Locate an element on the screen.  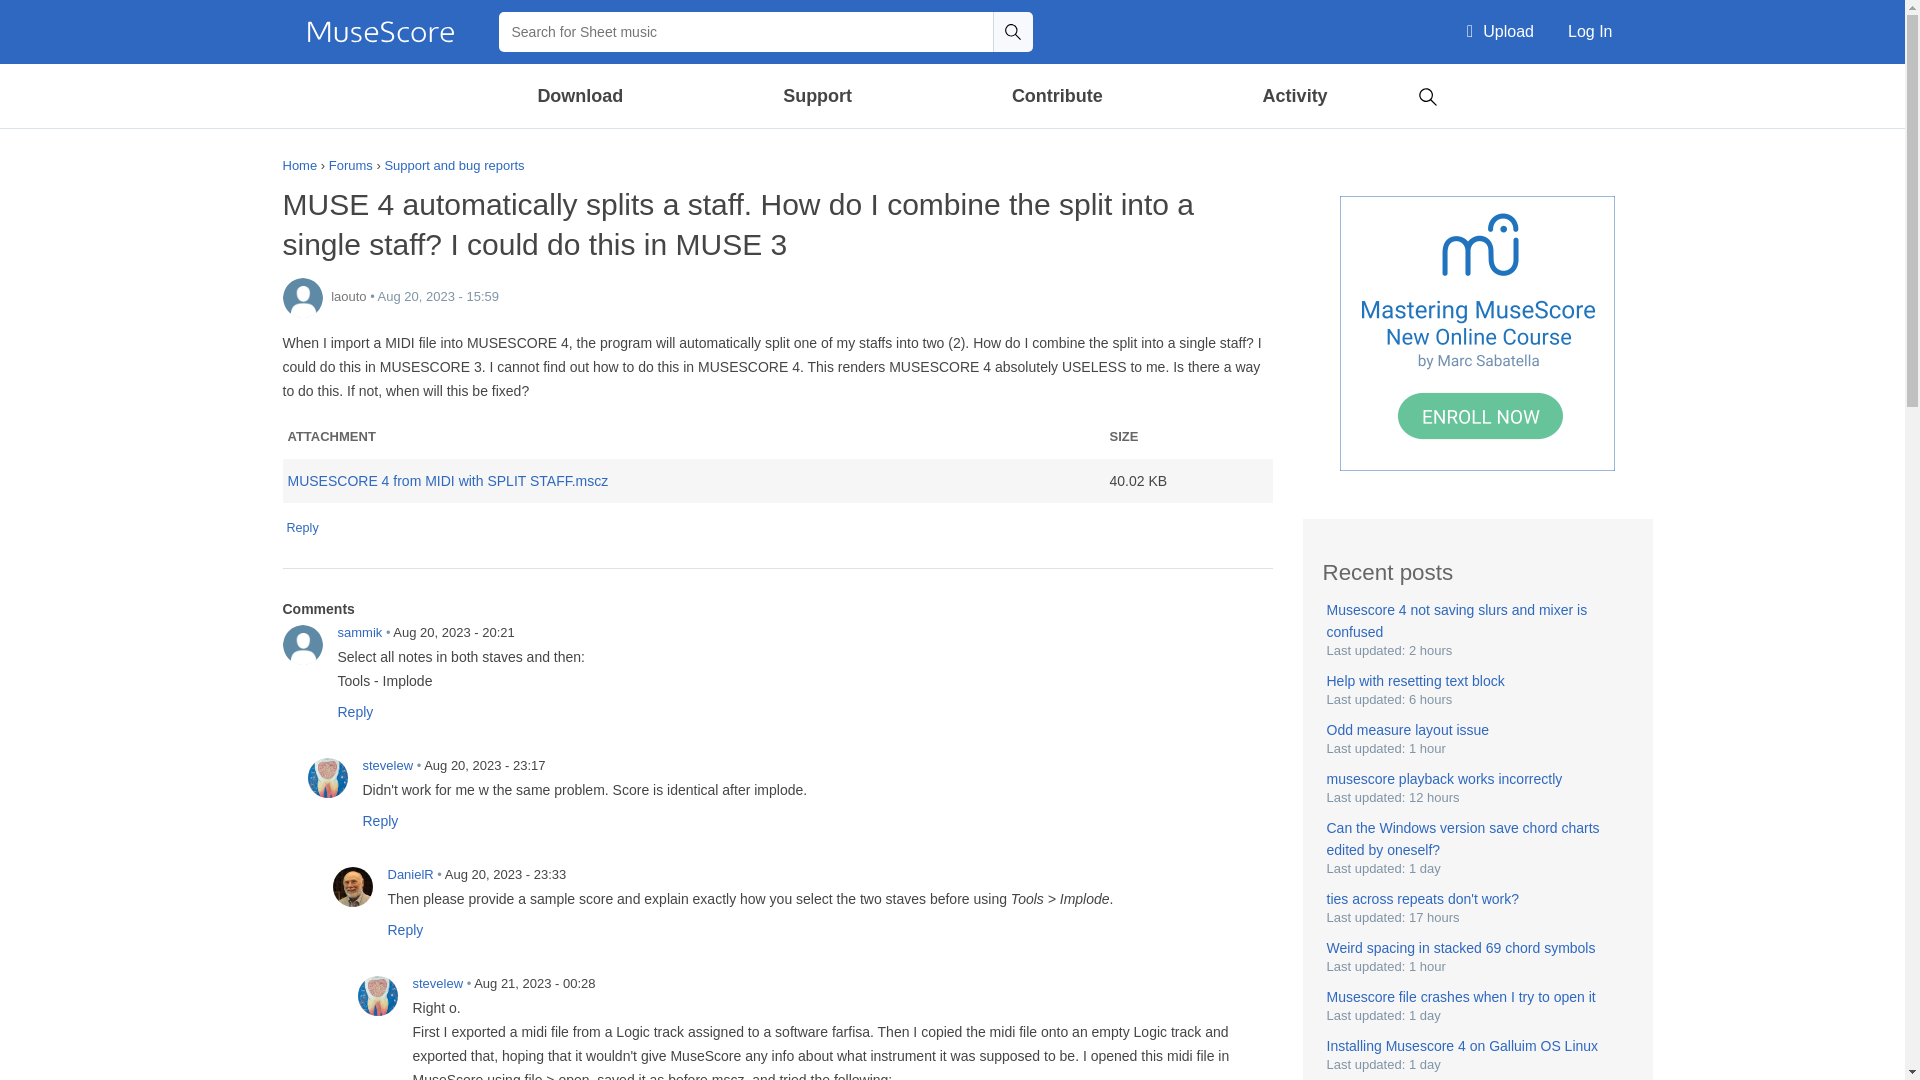
DanielR is located at coordinates (352, 887).